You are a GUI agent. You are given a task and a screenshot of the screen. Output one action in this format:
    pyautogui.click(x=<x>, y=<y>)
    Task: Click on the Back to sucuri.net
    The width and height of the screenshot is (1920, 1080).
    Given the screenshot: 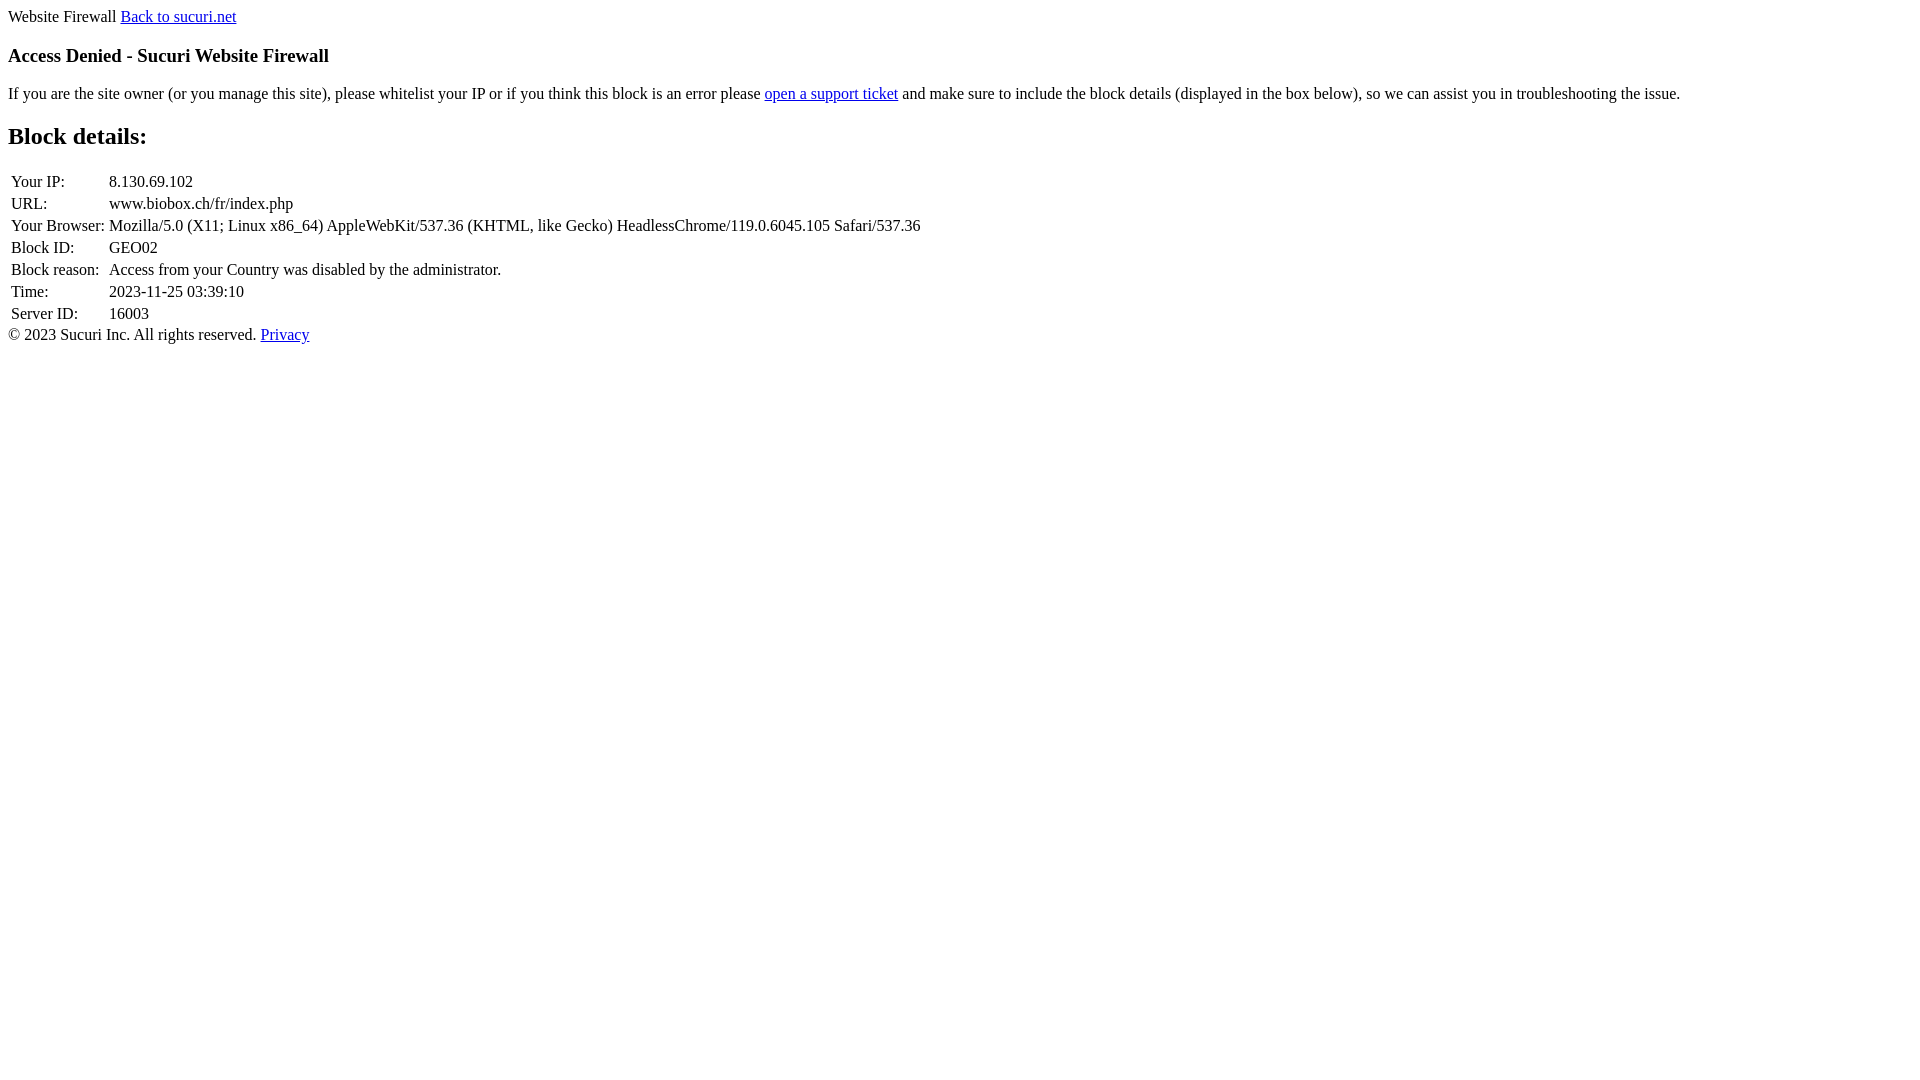 What is the action you would take?
    pyautogui.click(x=178, y=16)
    